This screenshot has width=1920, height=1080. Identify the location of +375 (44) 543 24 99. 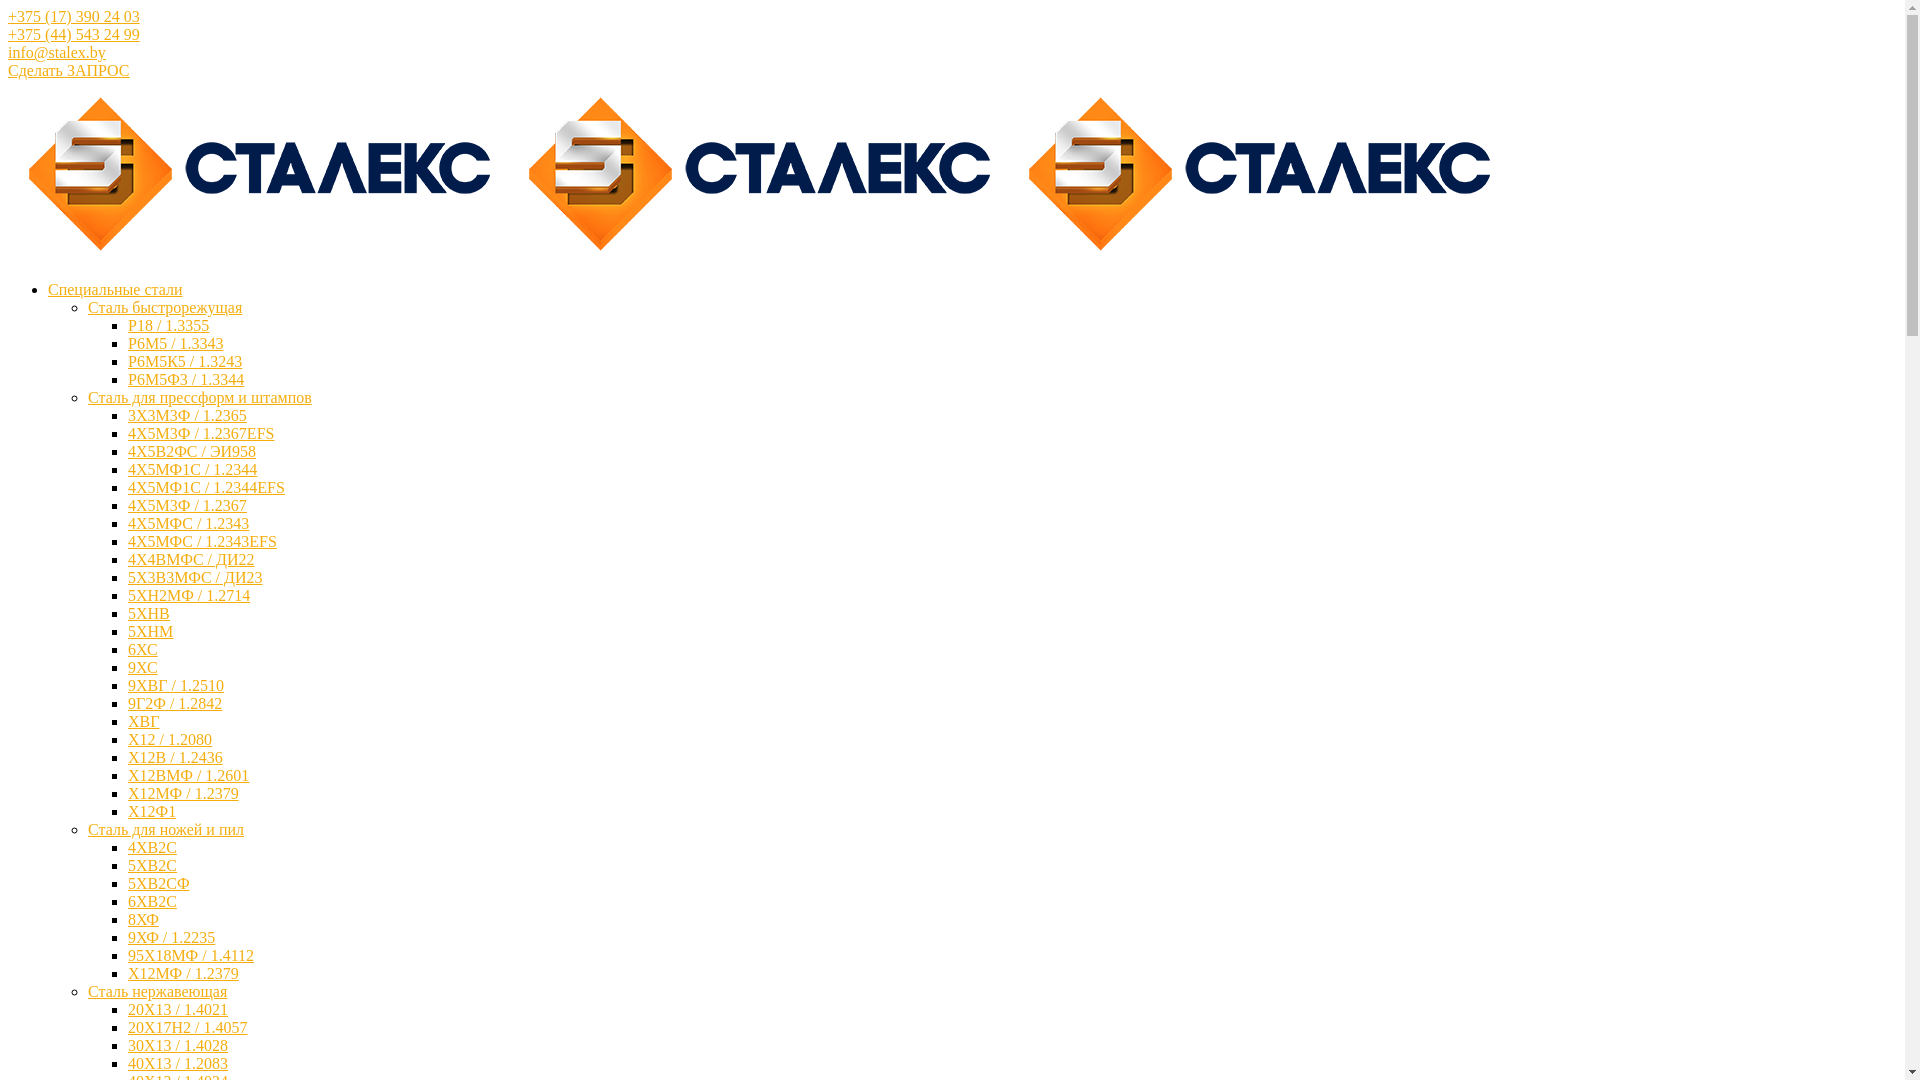
(74, 34).